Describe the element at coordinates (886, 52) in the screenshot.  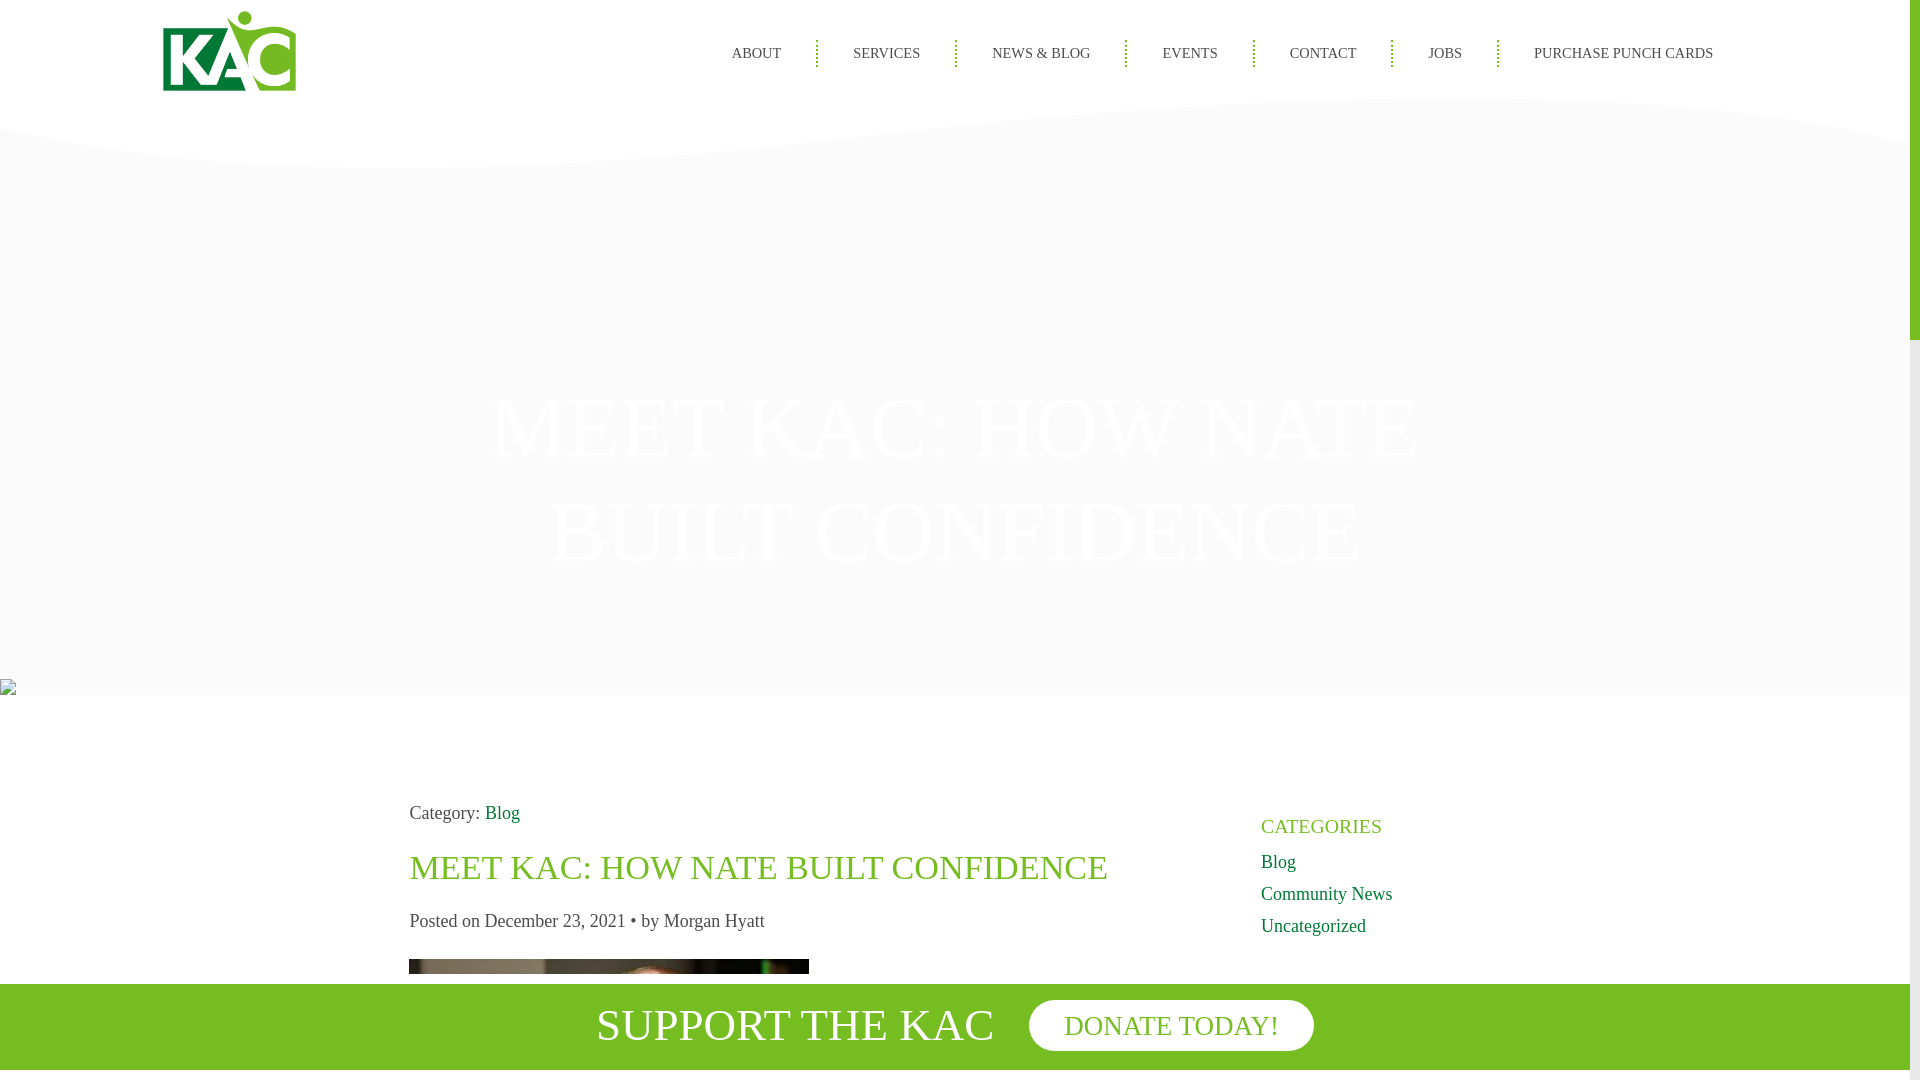
I see `SERVICES` at that location.